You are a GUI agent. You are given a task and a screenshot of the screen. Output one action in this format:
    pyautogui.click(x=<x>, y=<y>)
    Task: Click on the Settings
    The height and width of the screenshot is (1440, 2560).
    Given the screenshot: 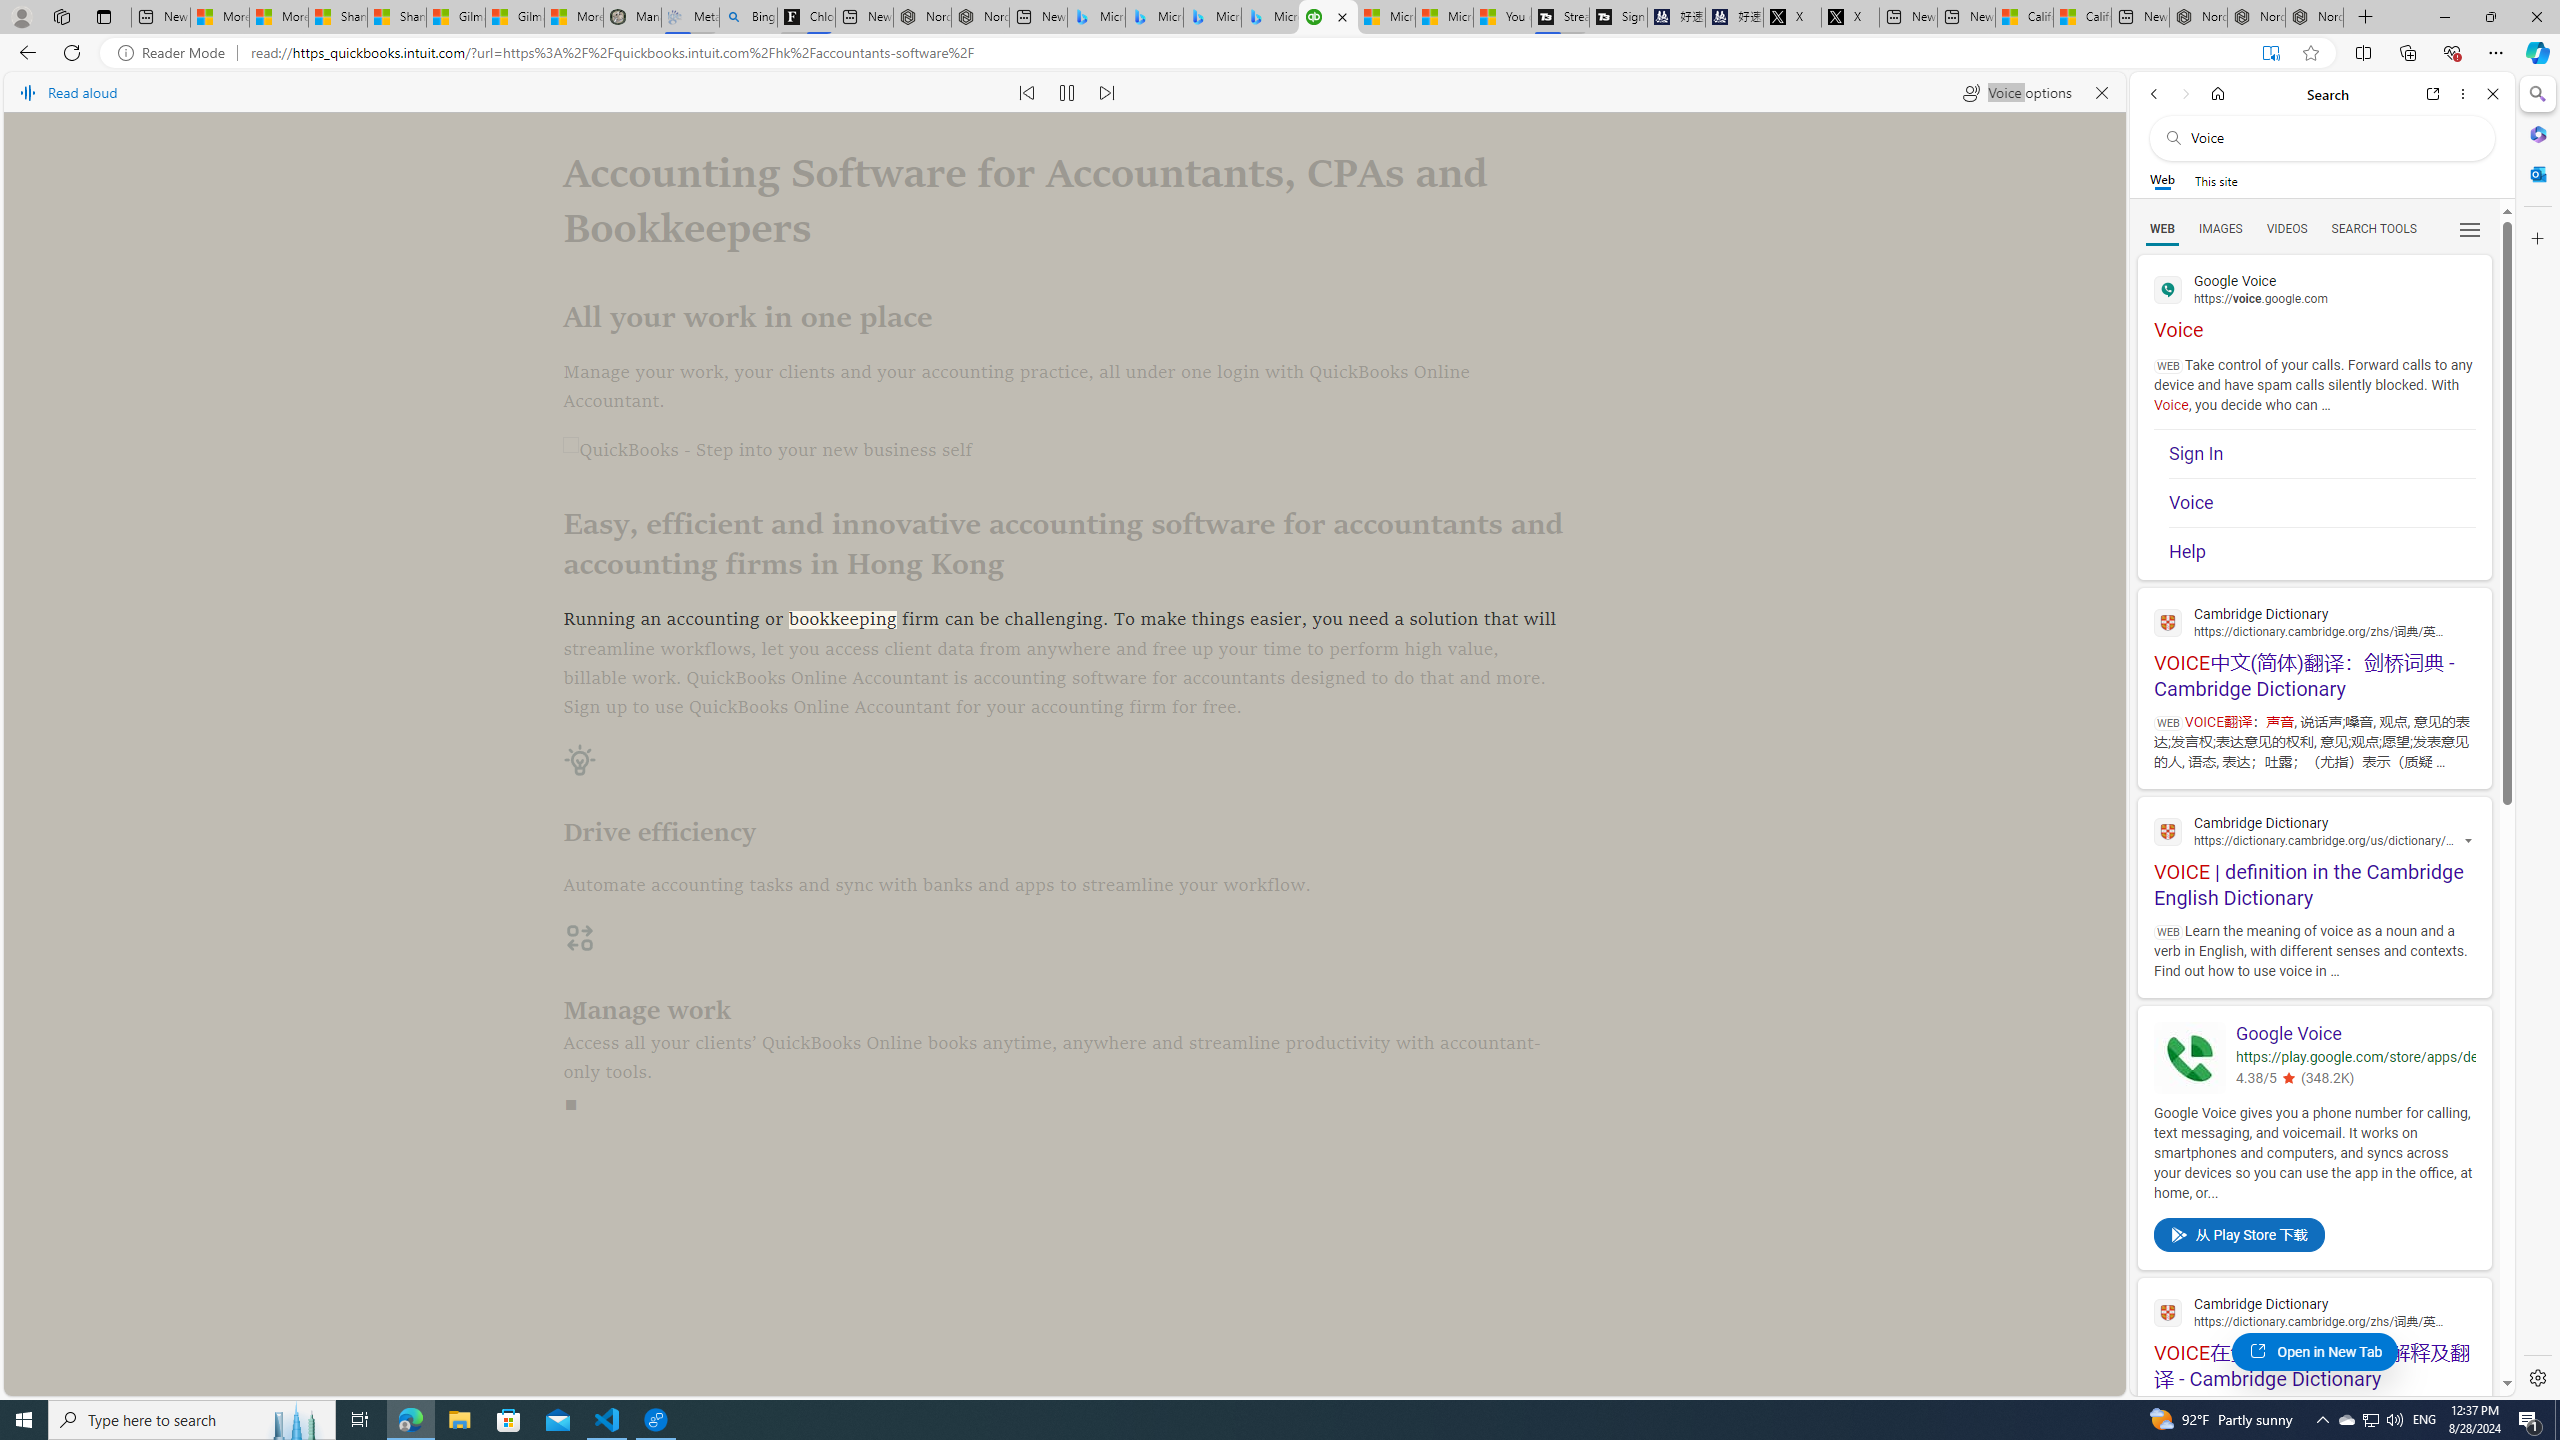 What is the action you would take?
    pyautogui.click(x=2536, y=1377)
    